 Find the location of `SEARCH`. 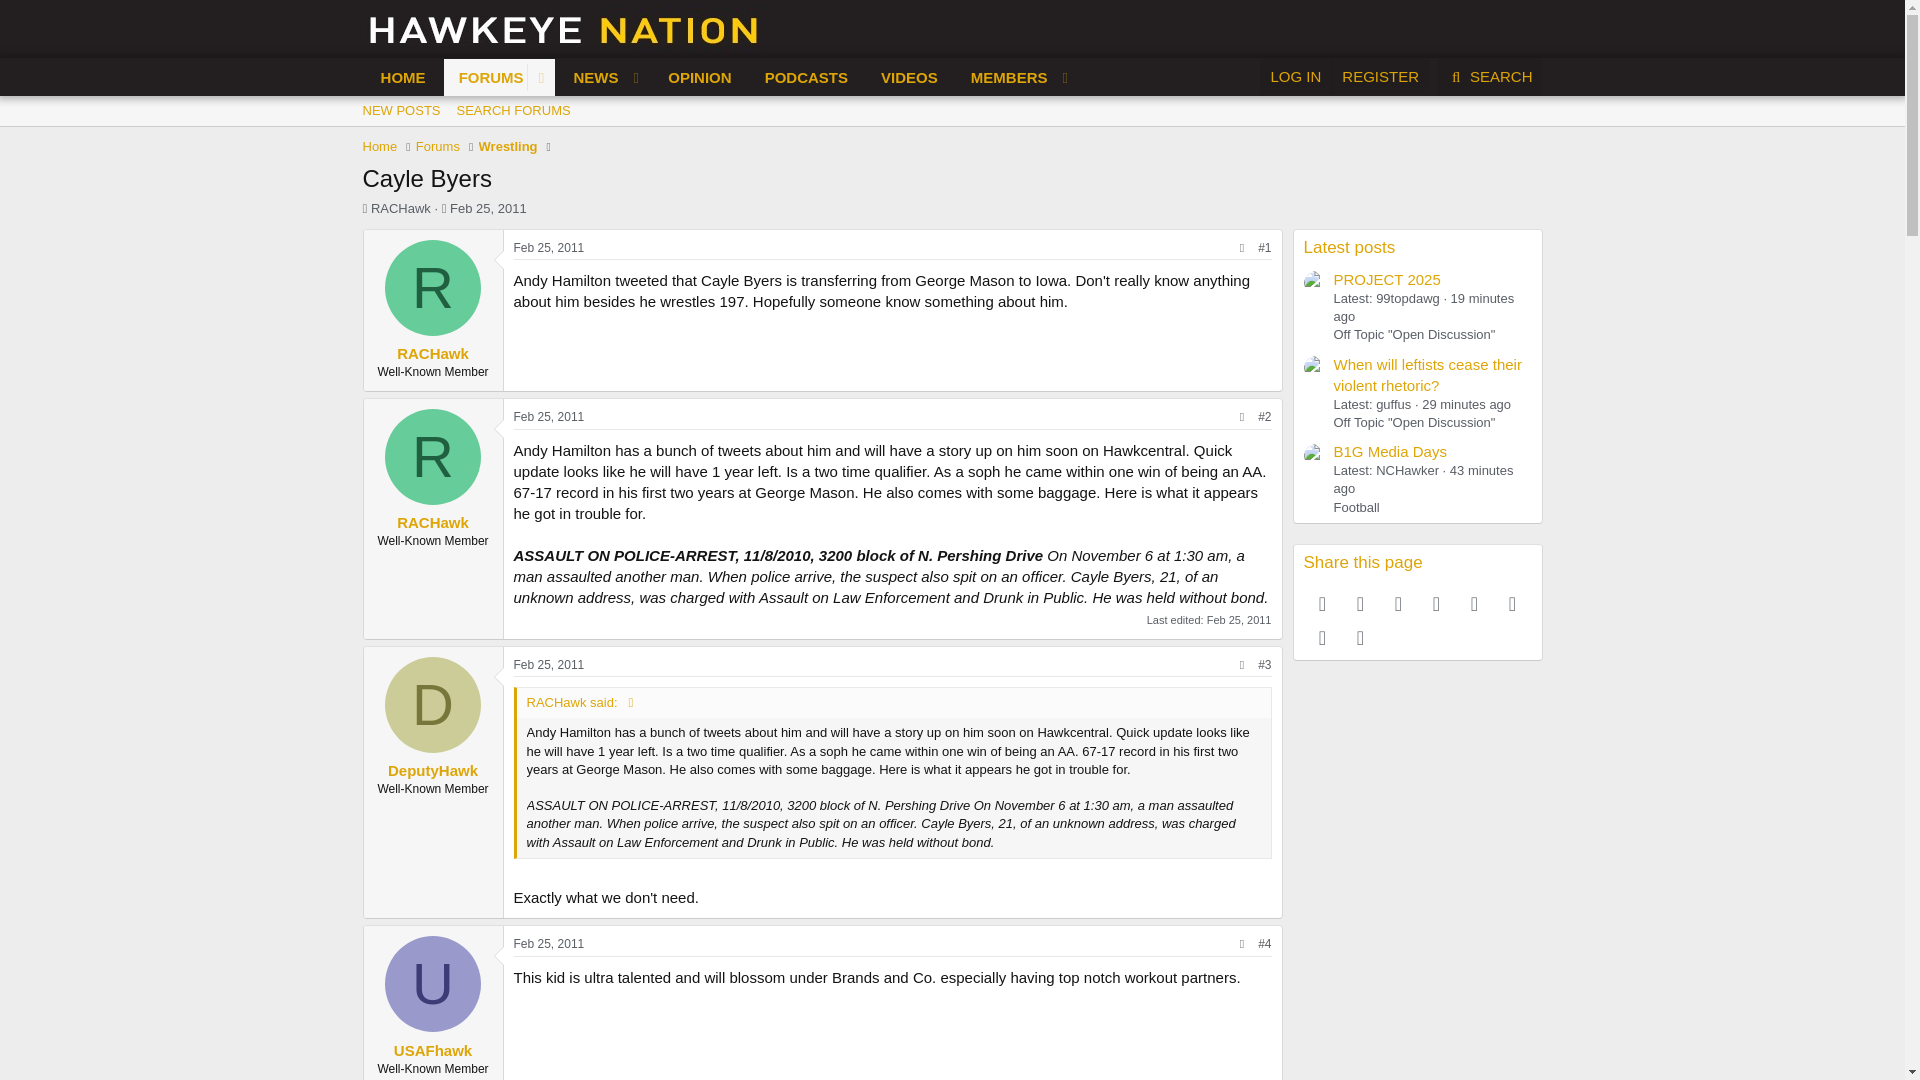

SEARCH is located at coordinates (1490, 77).